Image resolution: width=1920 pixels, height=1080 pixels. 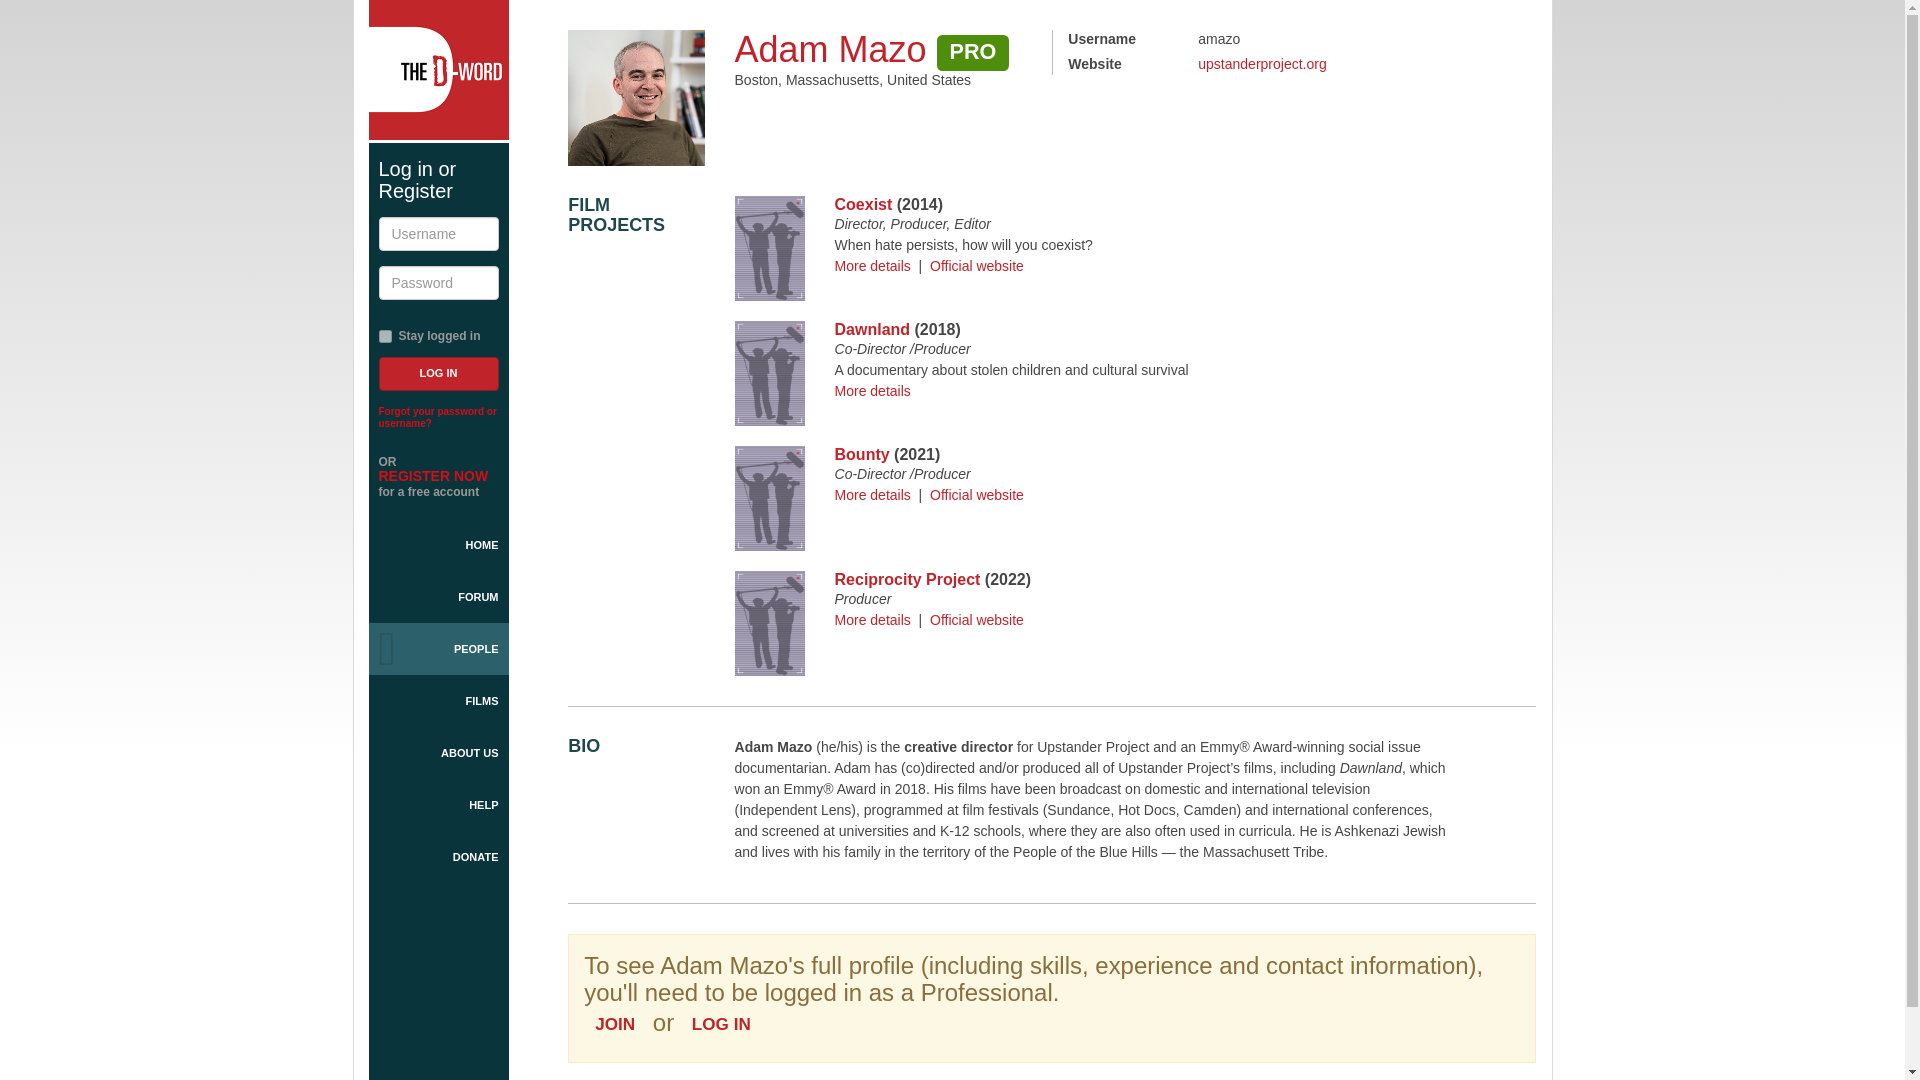 I want to click on HELP, so click(x=438, y=804).